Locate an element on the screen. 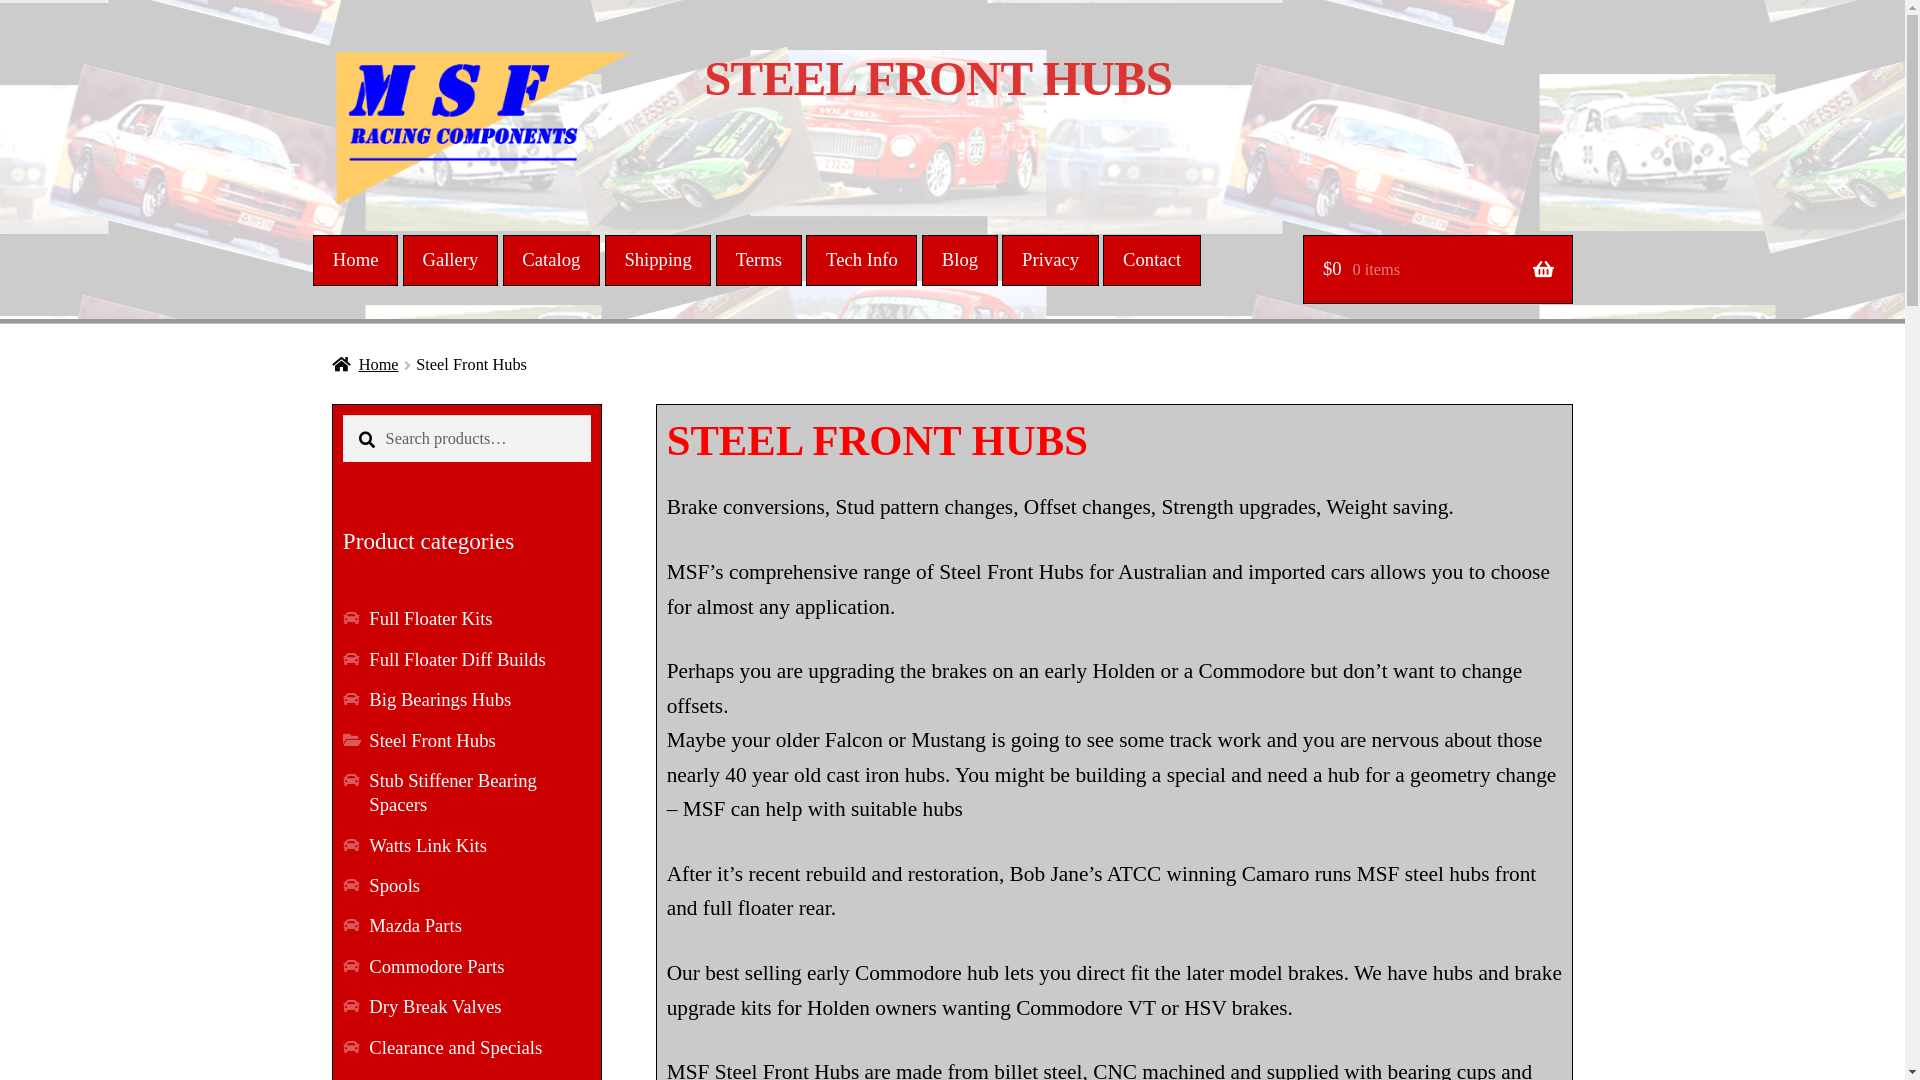 The image size is (1920, 1080). Stub Stiffener Bearing Spacers is located at coordinates (453, 792).